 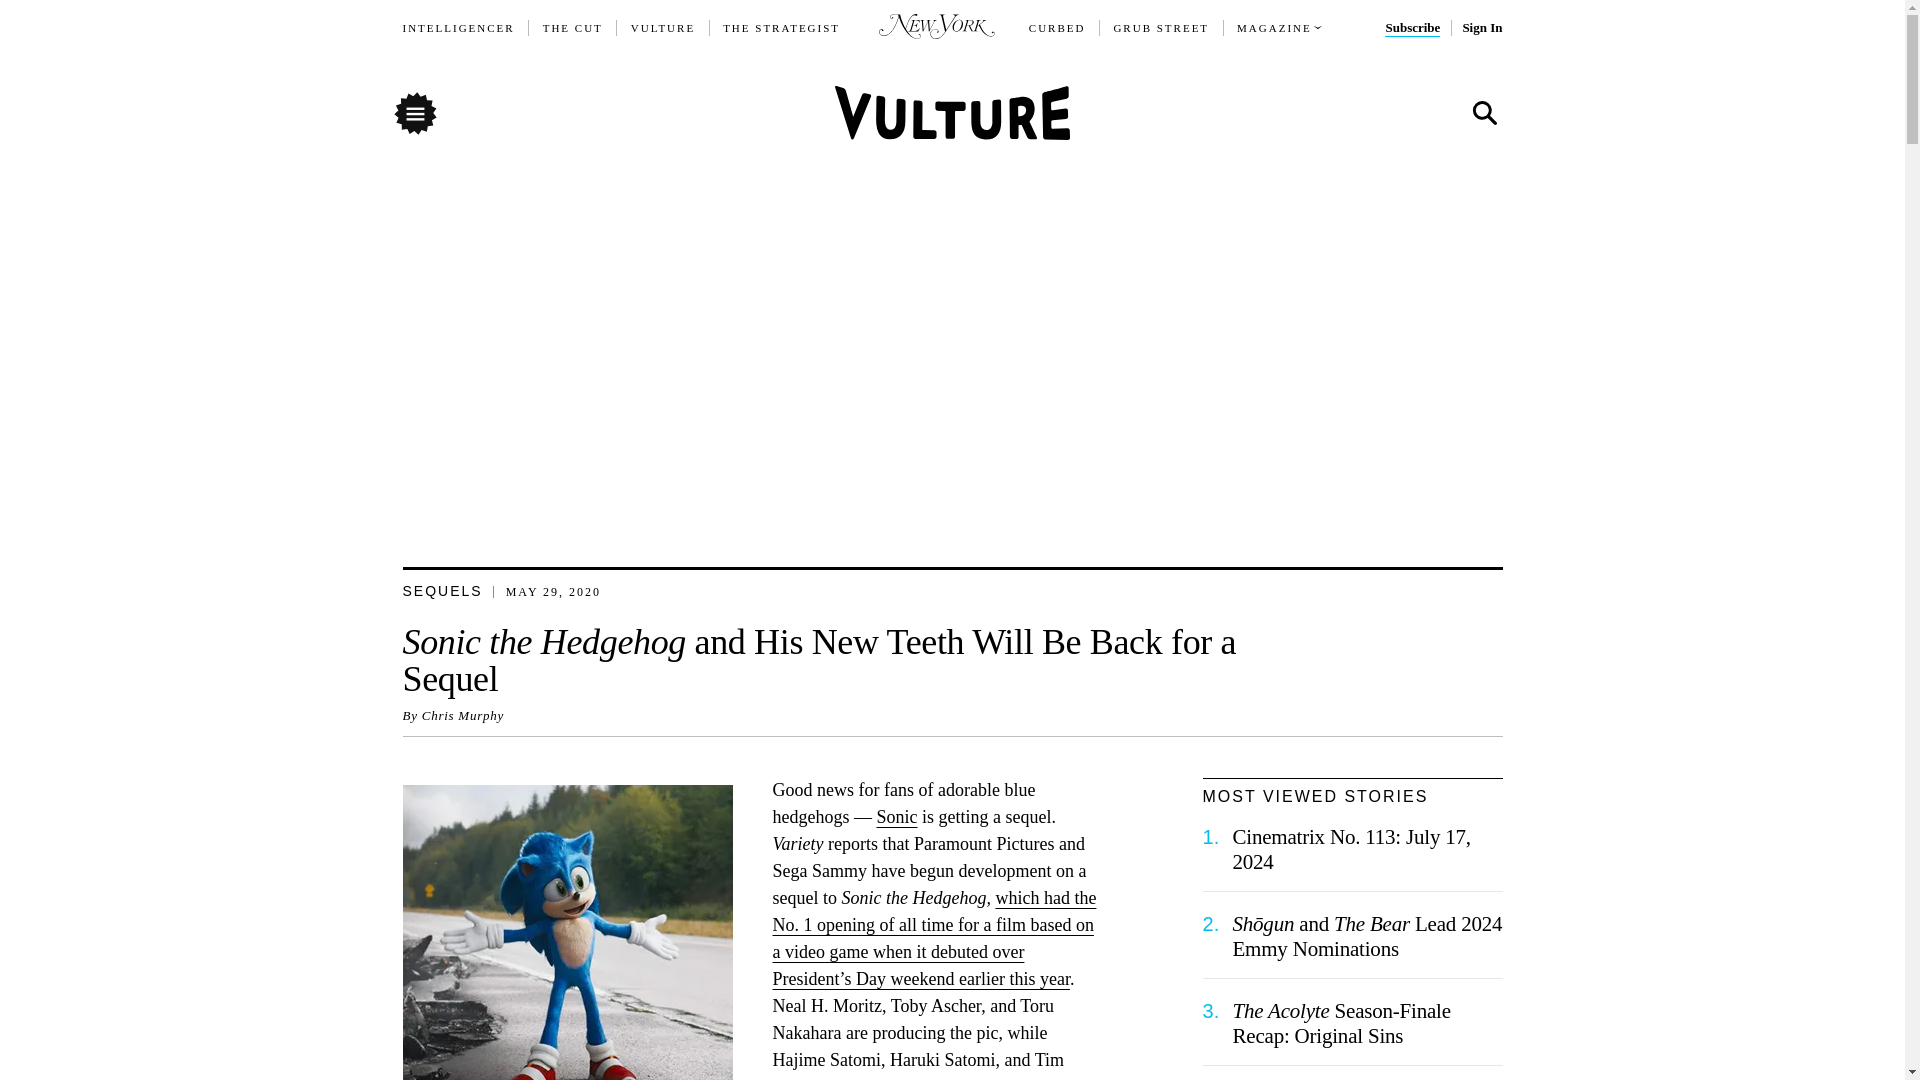 I want to click on Menu, so click(x=414, y=112).